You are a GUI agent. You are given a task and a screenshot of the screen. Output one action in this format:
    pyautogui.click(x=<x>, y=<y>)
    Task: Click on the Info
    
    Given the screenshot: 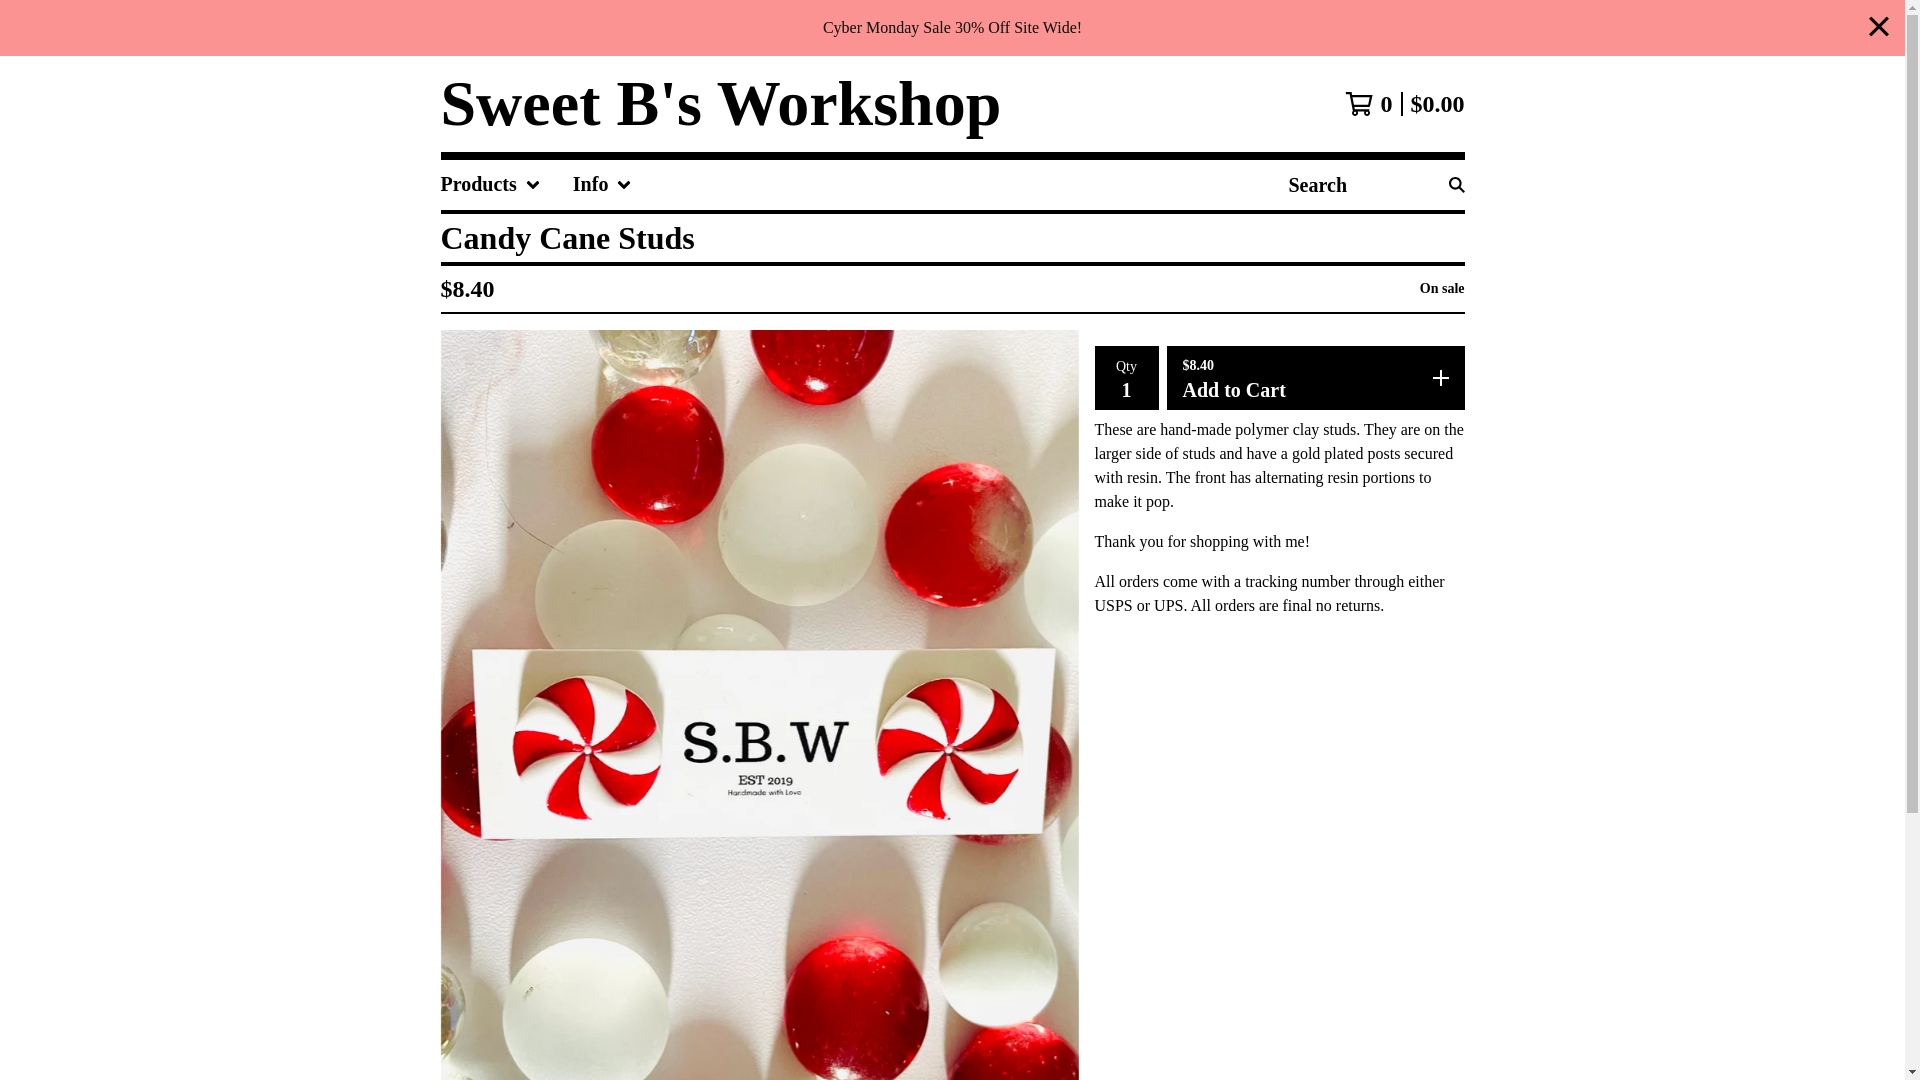 What is the action you would take?
    pyautogui.click(x=602, y=184)
    